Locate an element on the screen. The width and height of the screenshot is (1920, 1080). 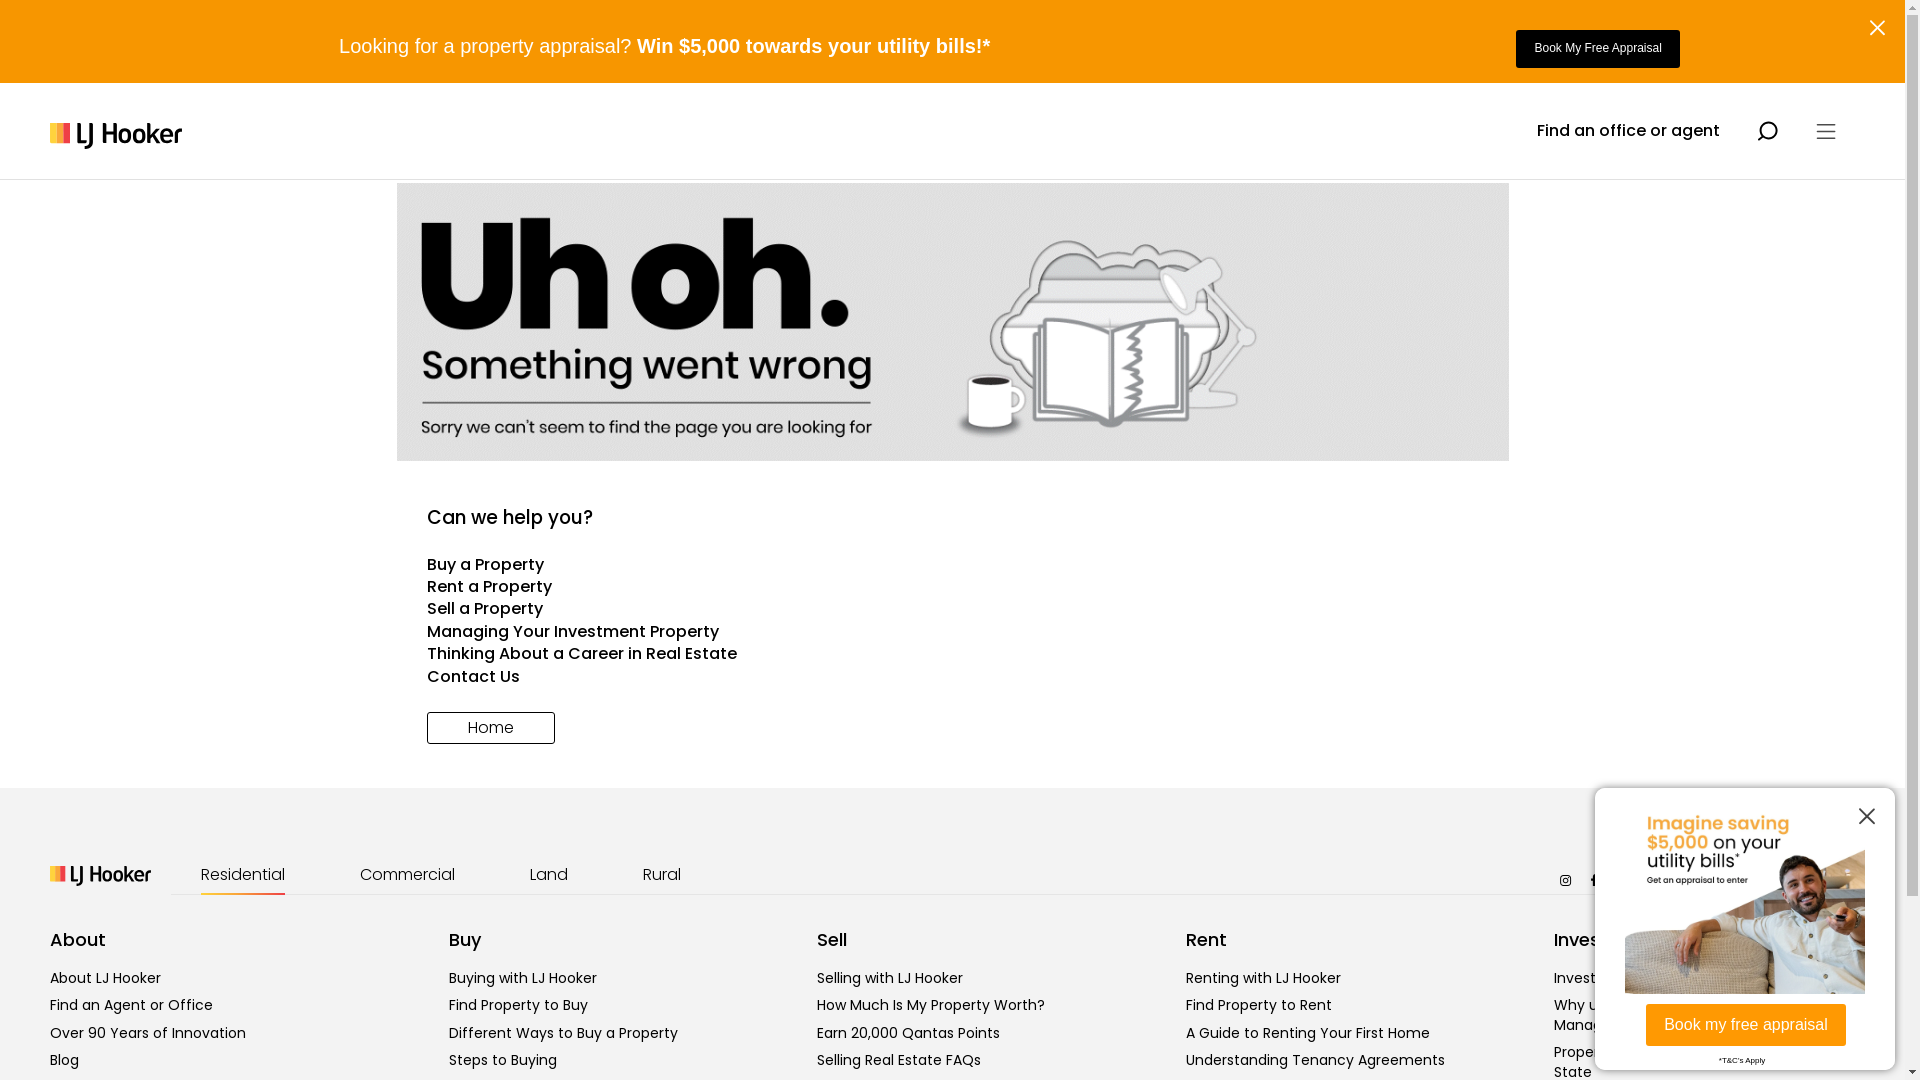
Home is located at coordinates (490, 728).